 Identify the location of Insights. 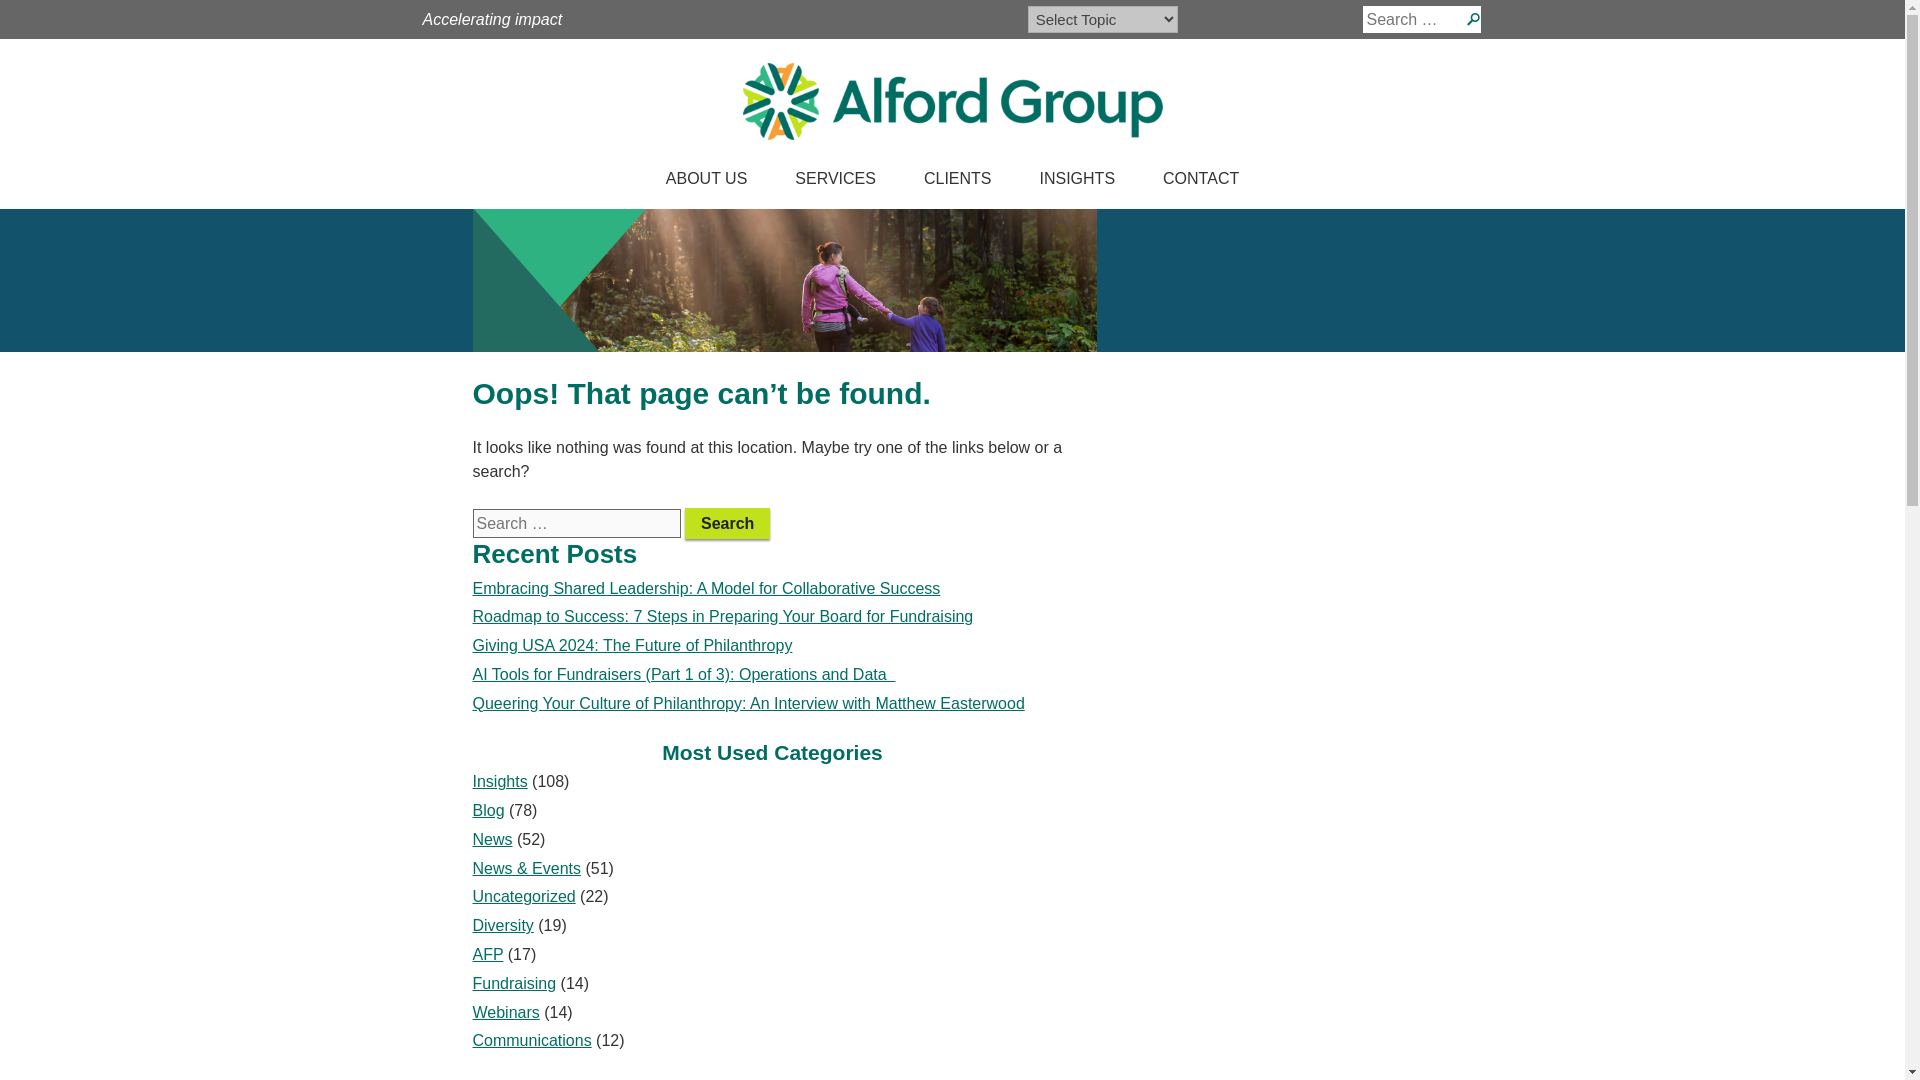
(499, 781).